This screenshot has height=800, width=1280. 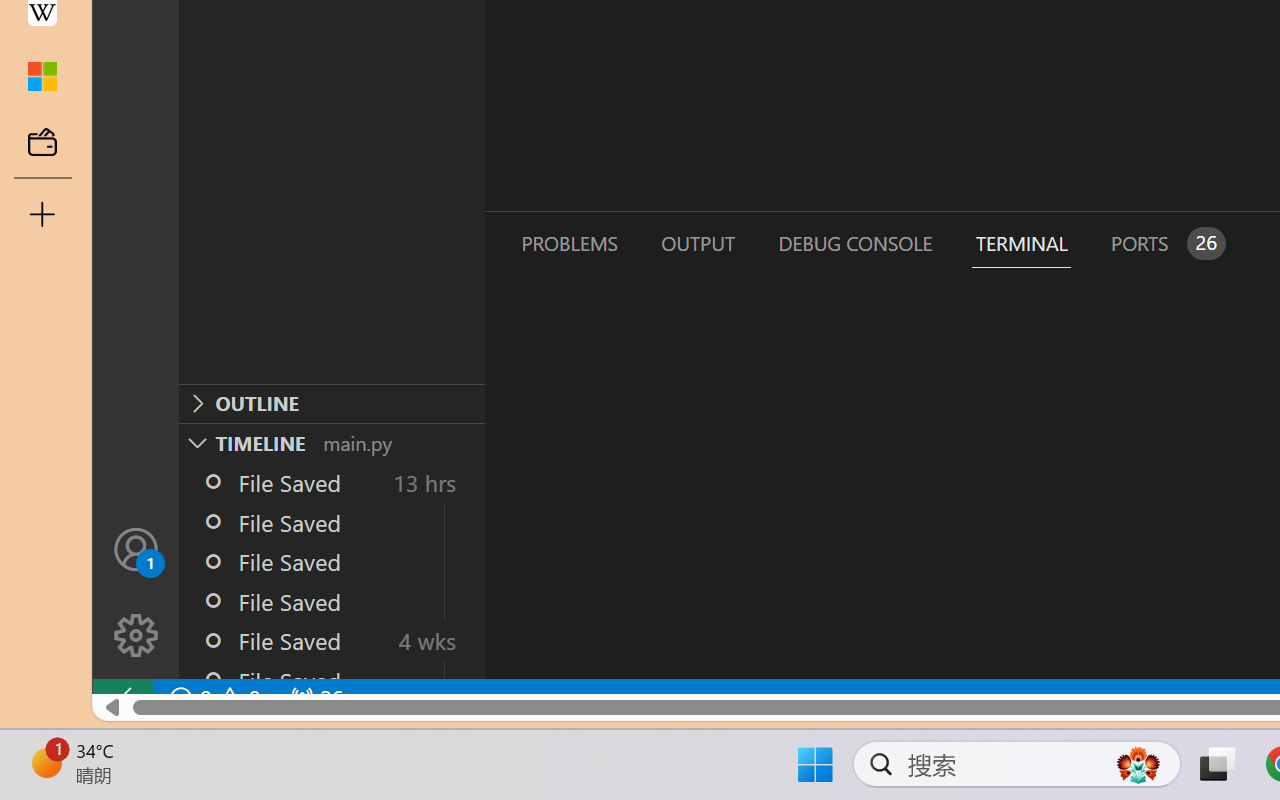 What do you see at coordinates (696, 243) in the screenshot?
I see `Output (Ctrl+Shift+U)` at bounding box center [696, 243].